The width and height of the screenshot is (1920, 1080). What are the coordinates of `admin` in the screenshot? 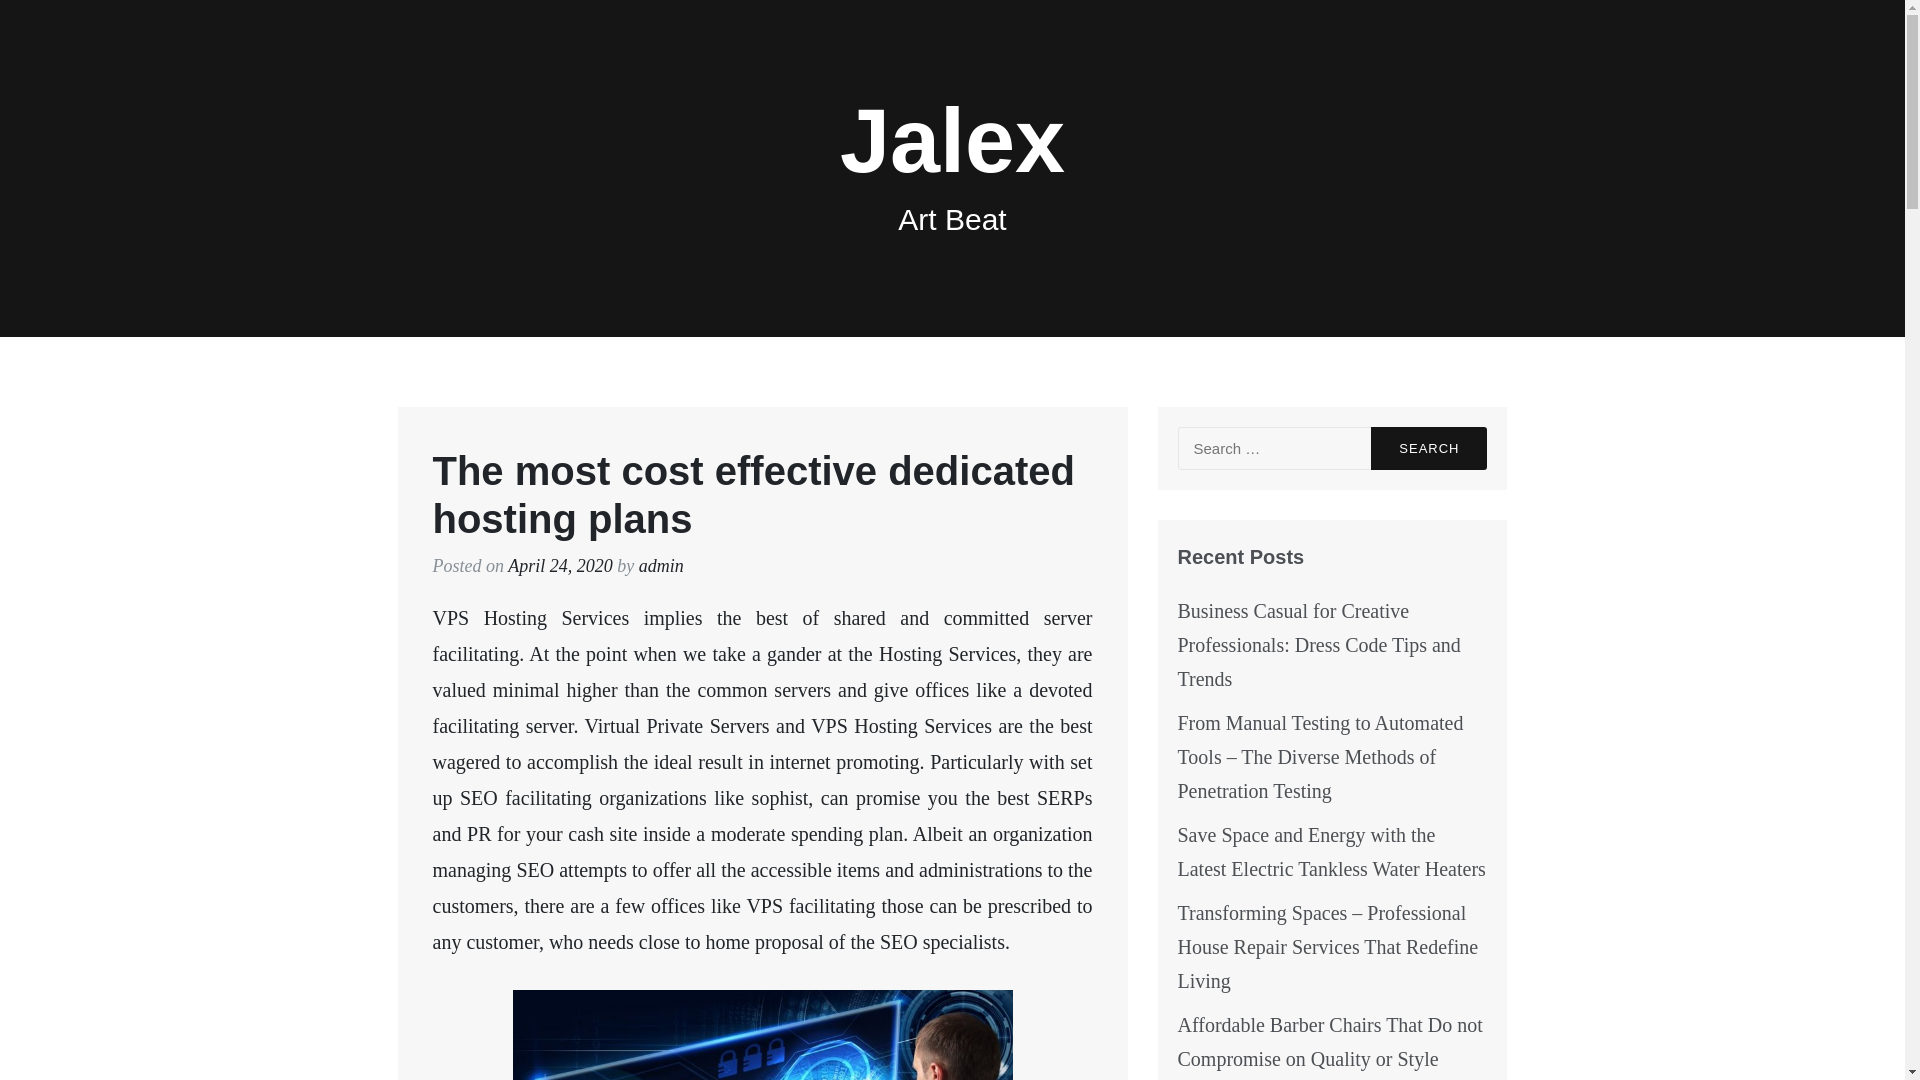 It's located at (661, 566).